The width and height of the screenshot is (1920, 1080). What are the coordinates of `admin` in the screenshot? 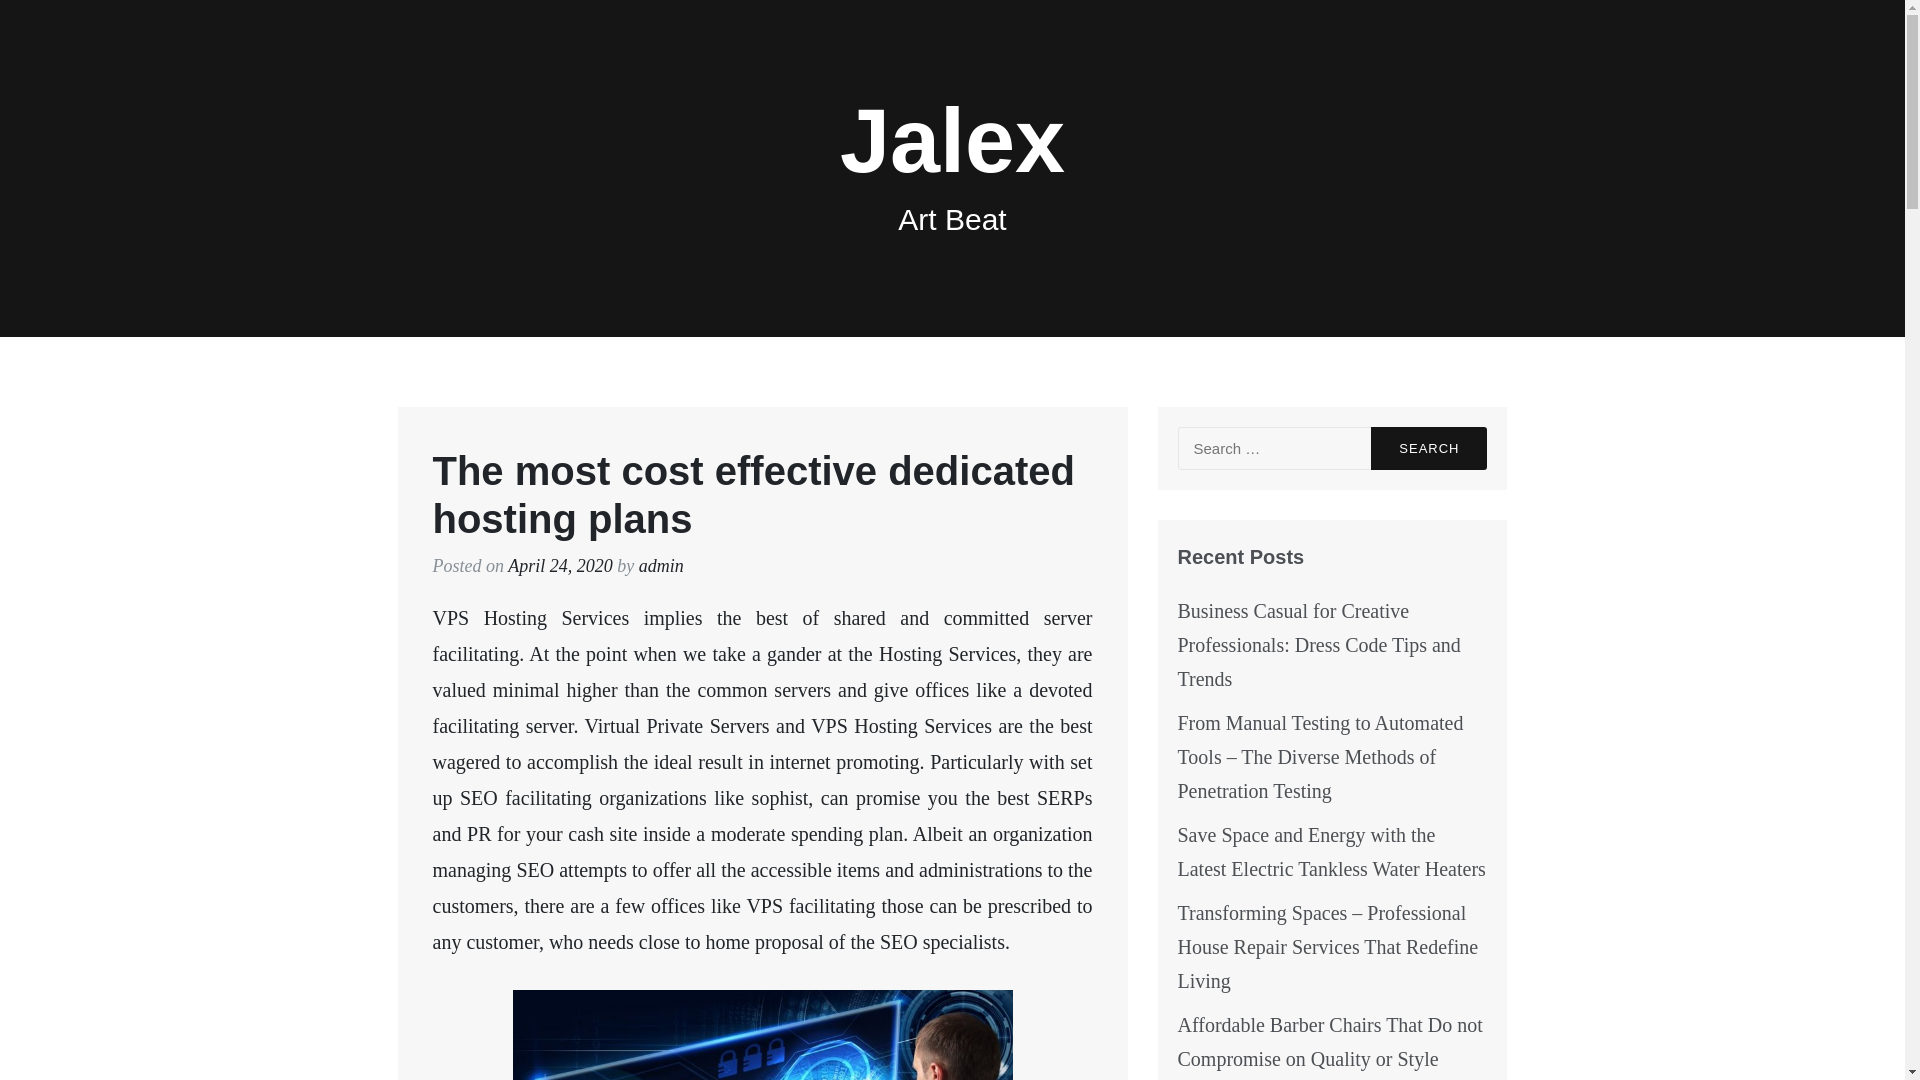 It's located at (661, 566).